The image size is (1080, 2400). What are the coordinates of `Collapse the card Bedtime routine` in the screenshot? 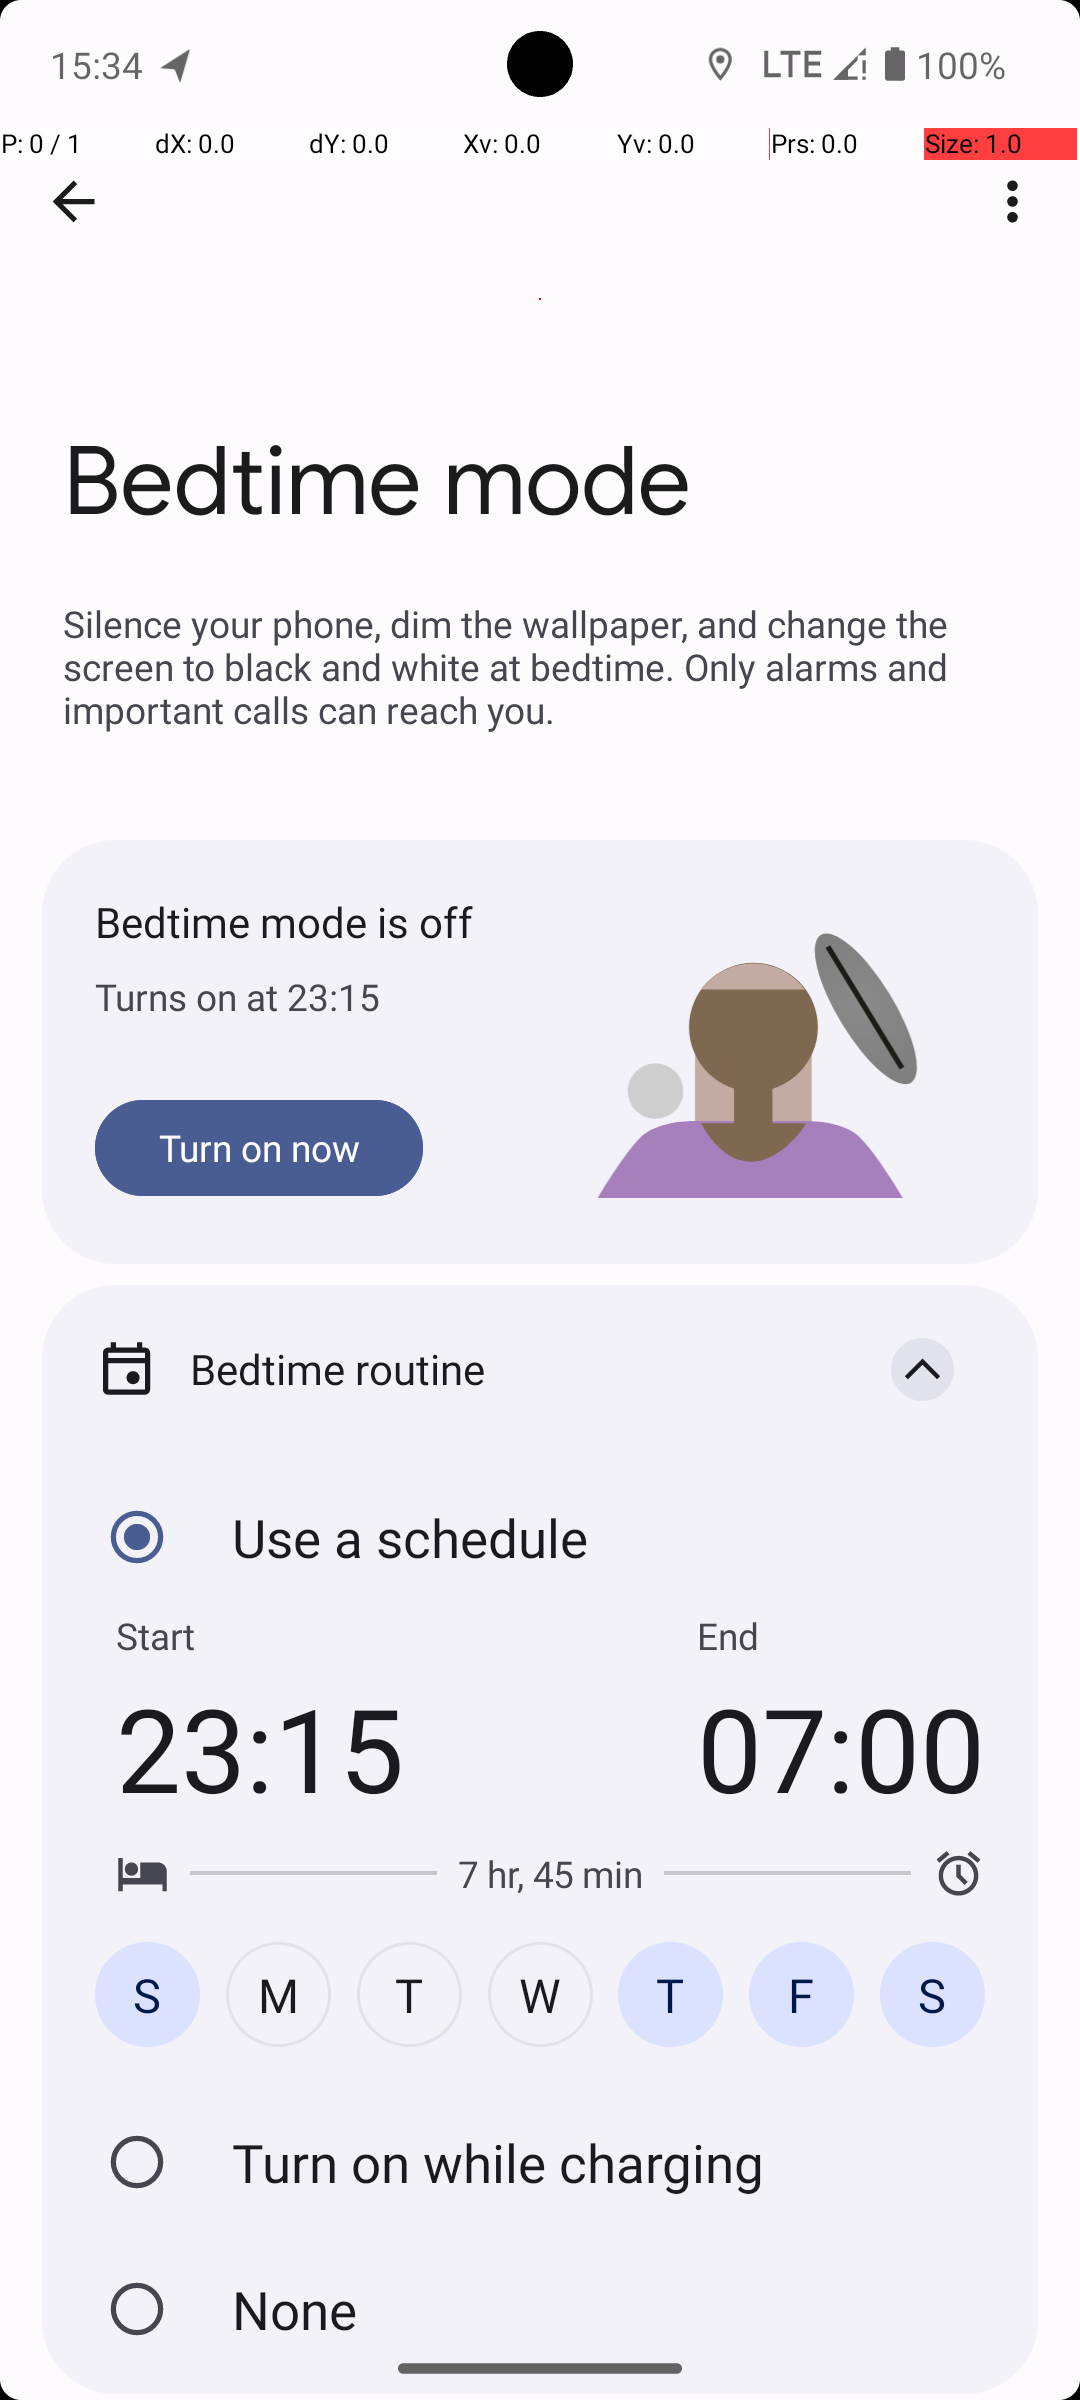 It's located at (922, 1369).